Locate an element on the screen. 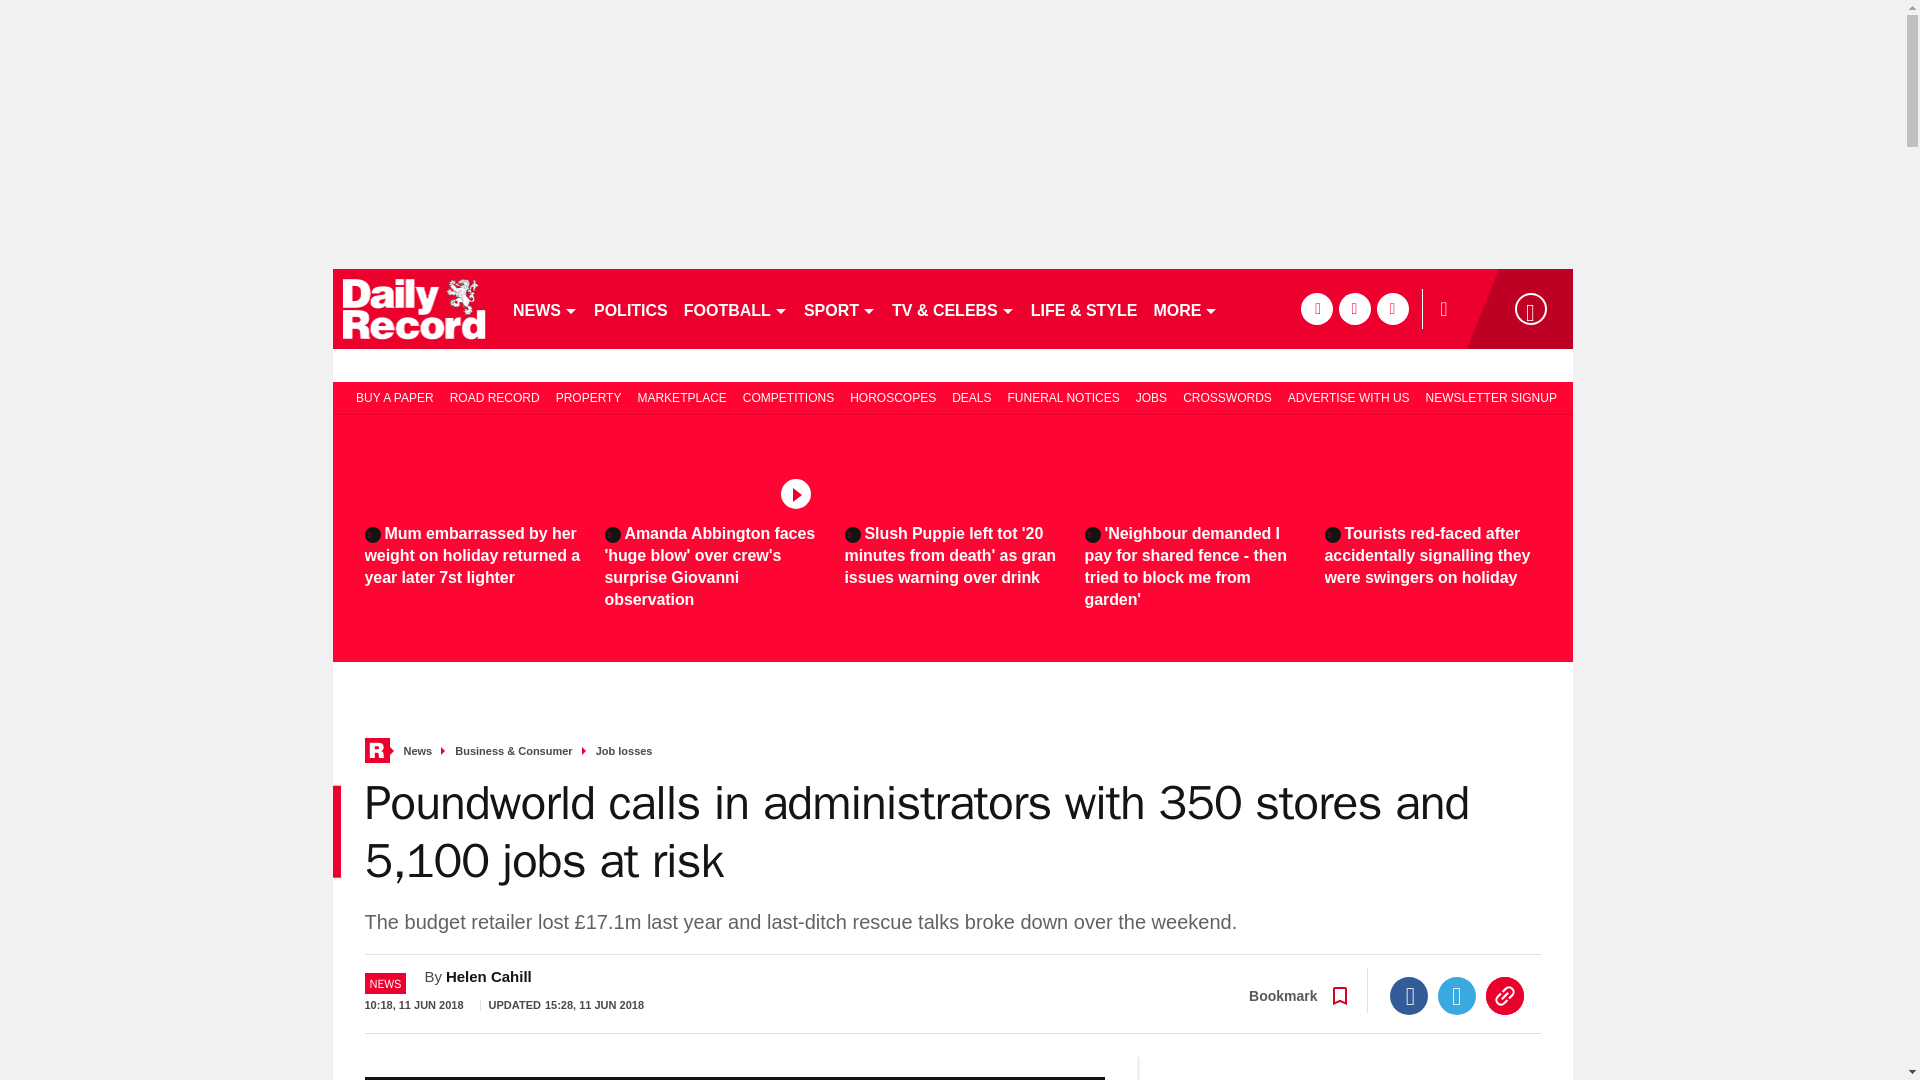 This screenshot has width=1920, height=1080. dailyrecord is located at coordinates (414, 308).